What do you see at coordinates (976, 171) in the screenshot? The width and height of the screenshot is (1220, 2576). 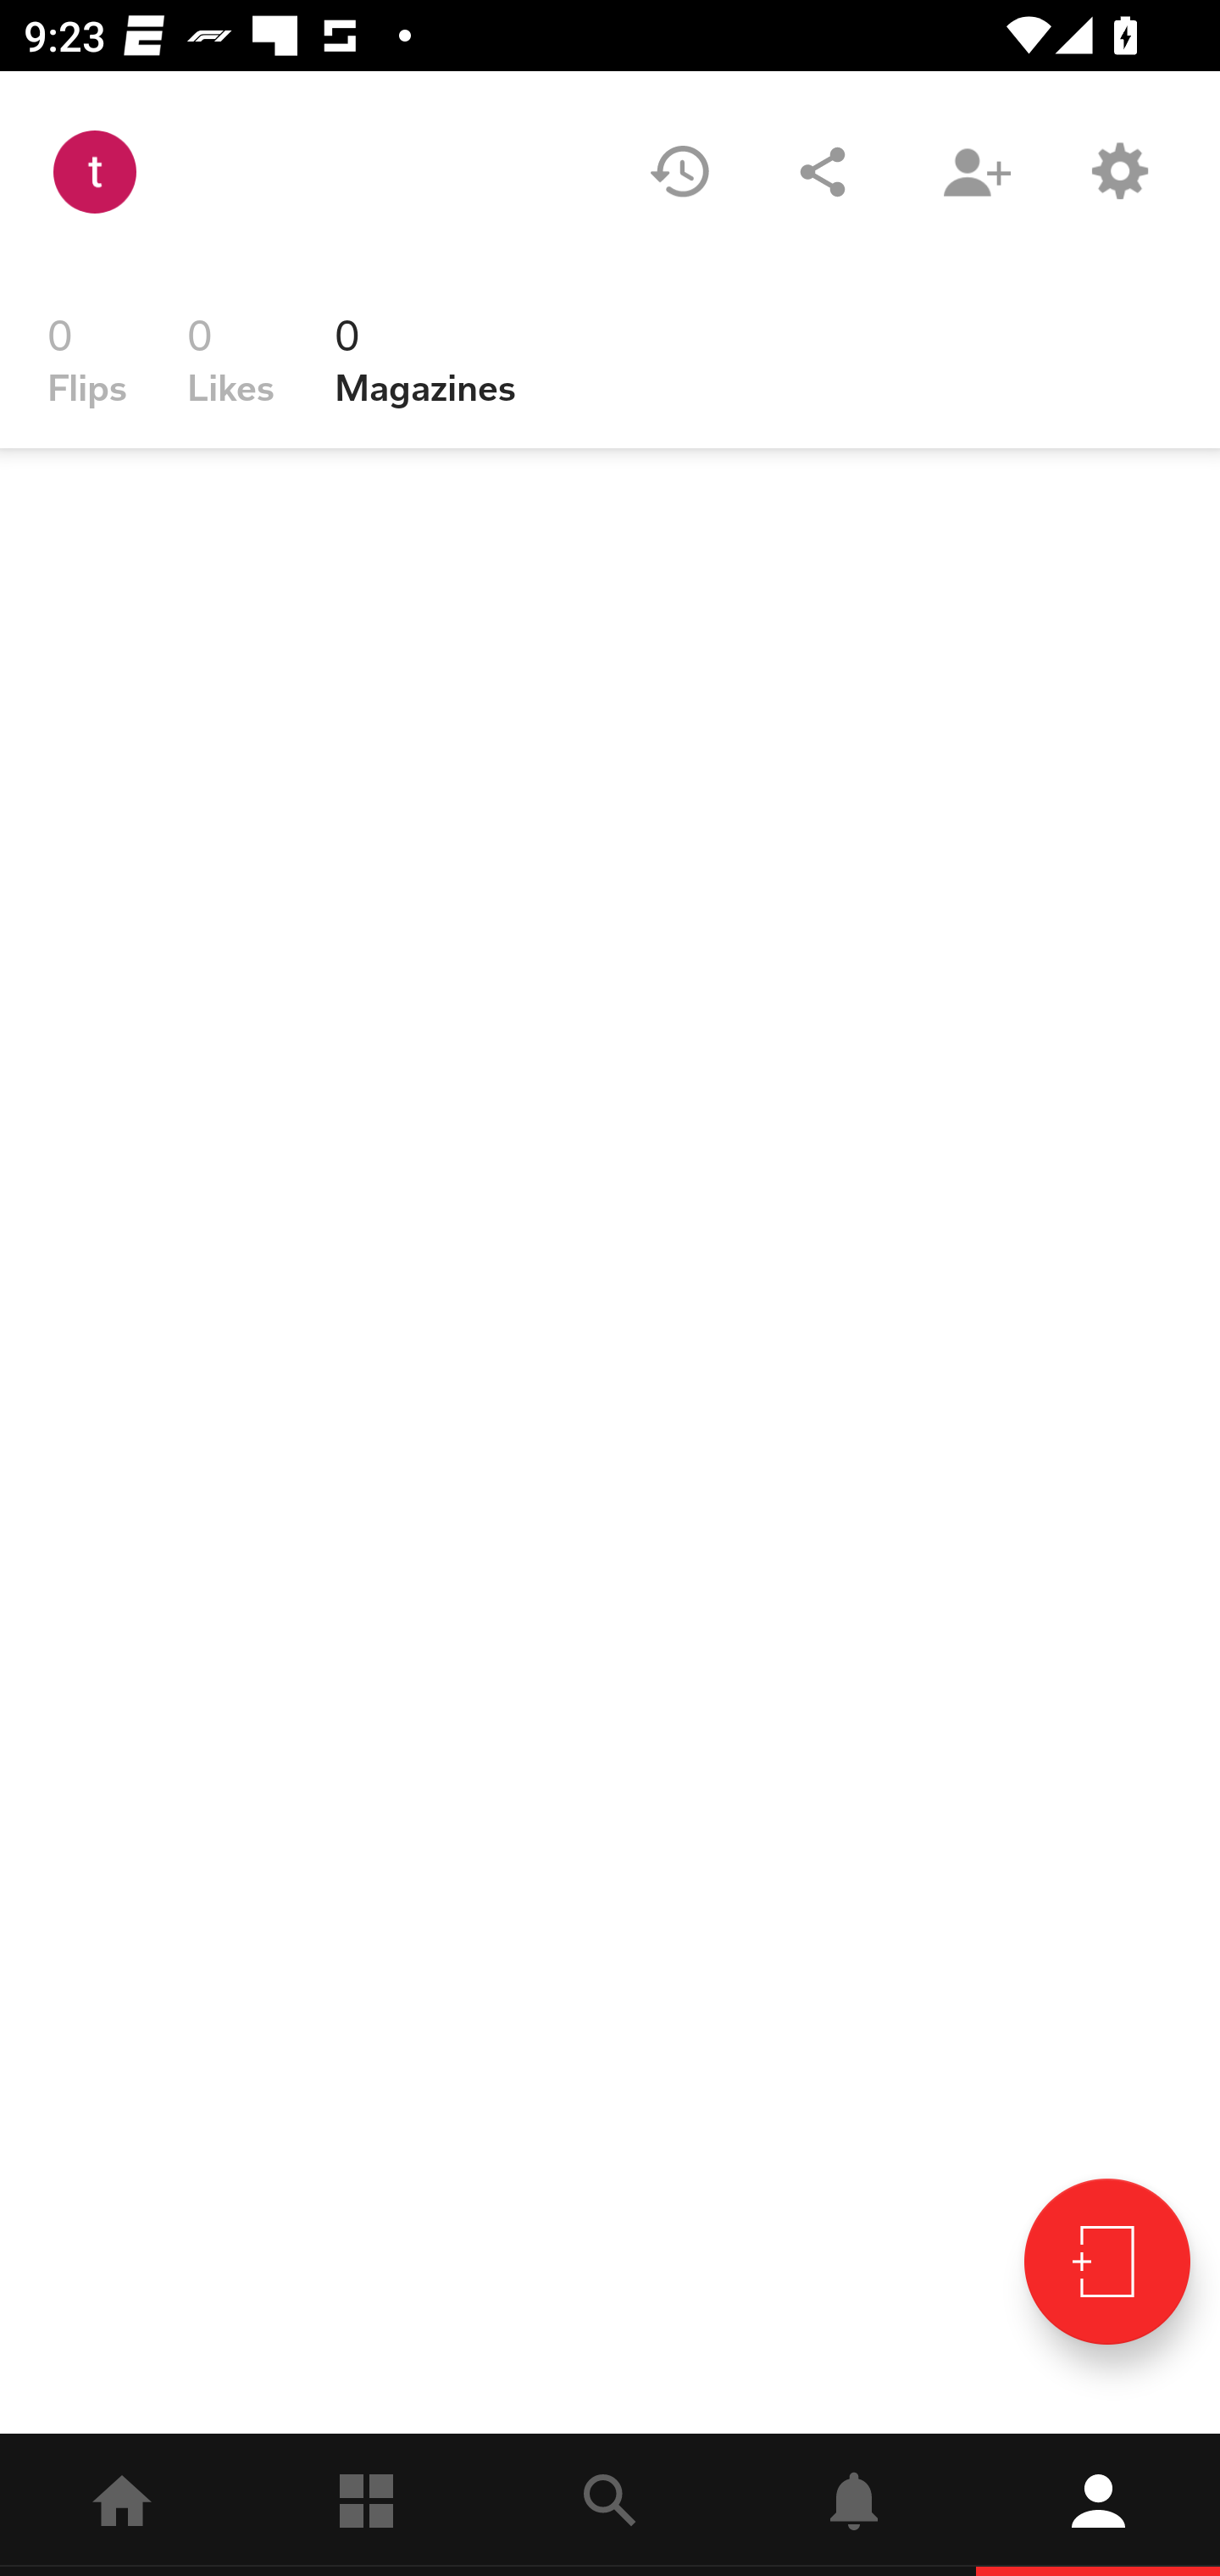 I see `Find Friends` at bounding box center [976, 171].